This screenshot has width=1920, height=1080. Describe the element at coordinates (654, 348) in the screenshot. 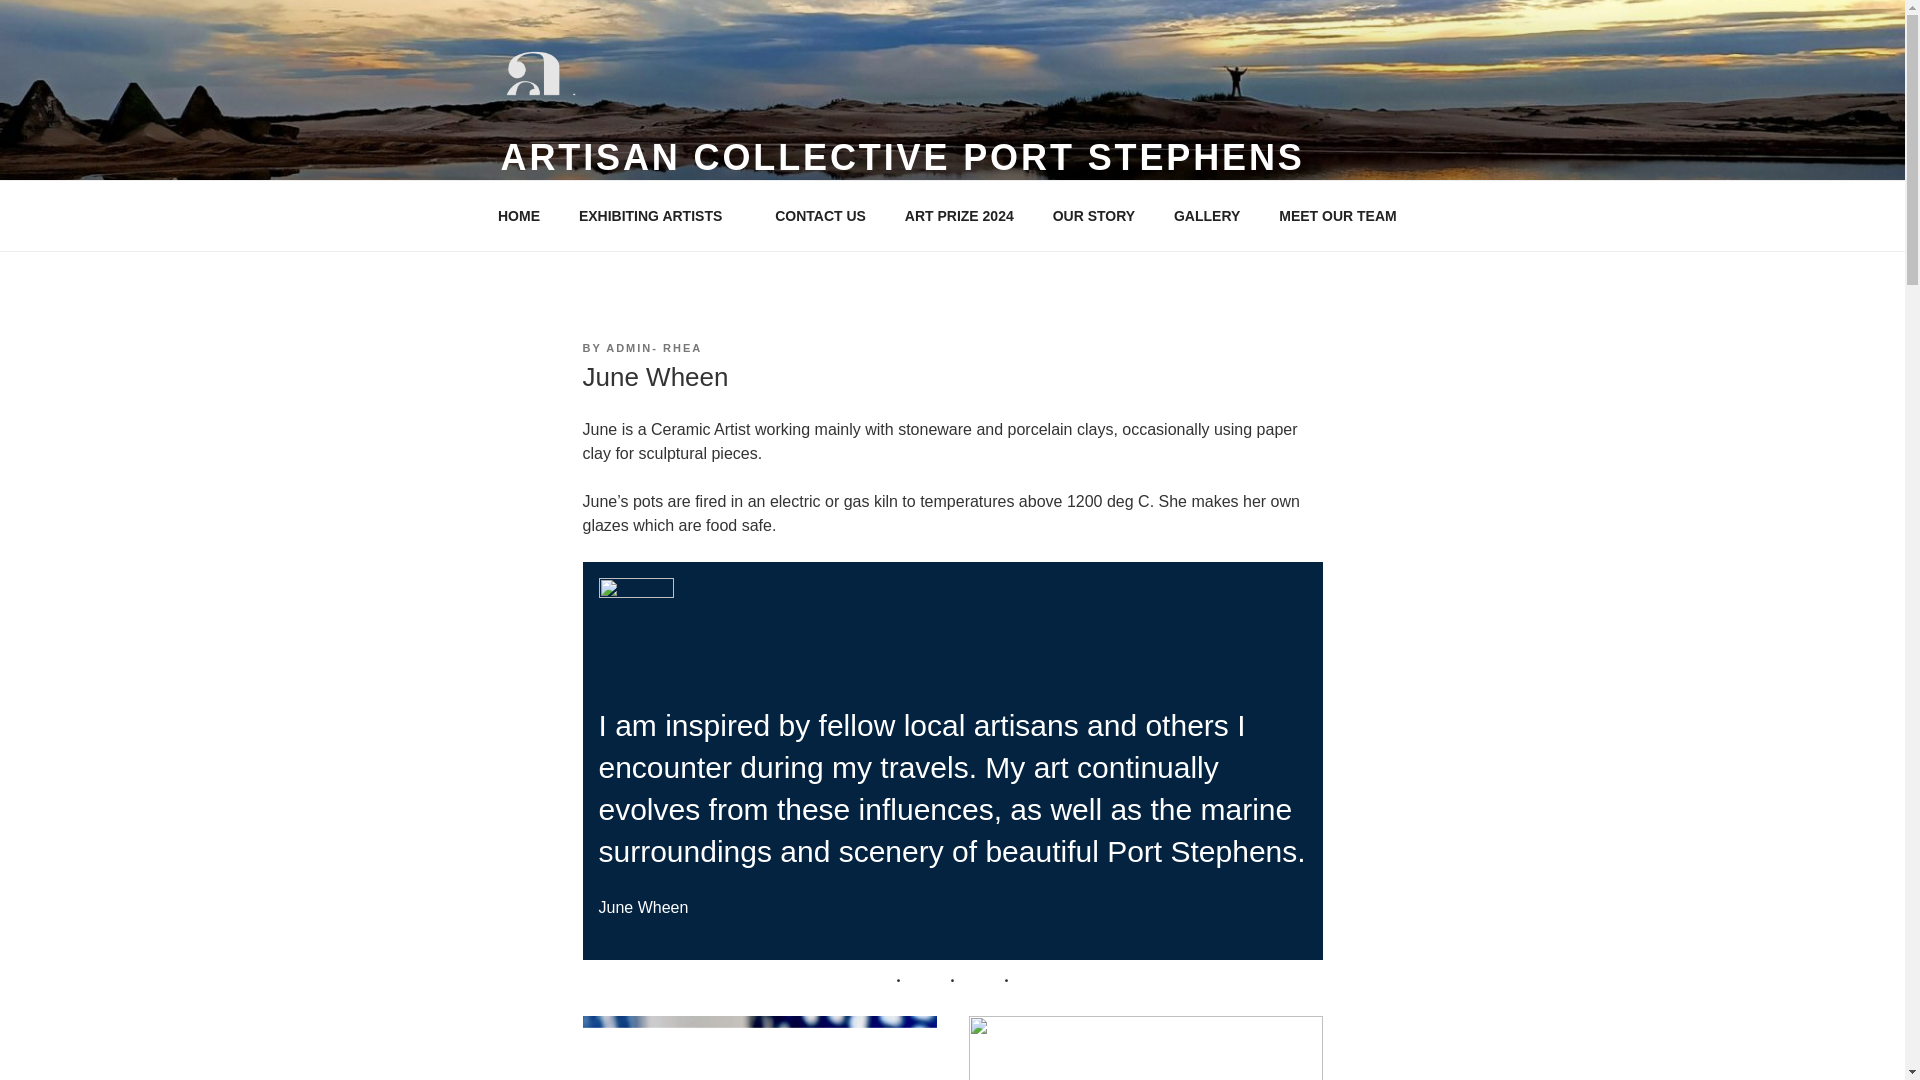

I see `ADMIN- RHEA` at that location.